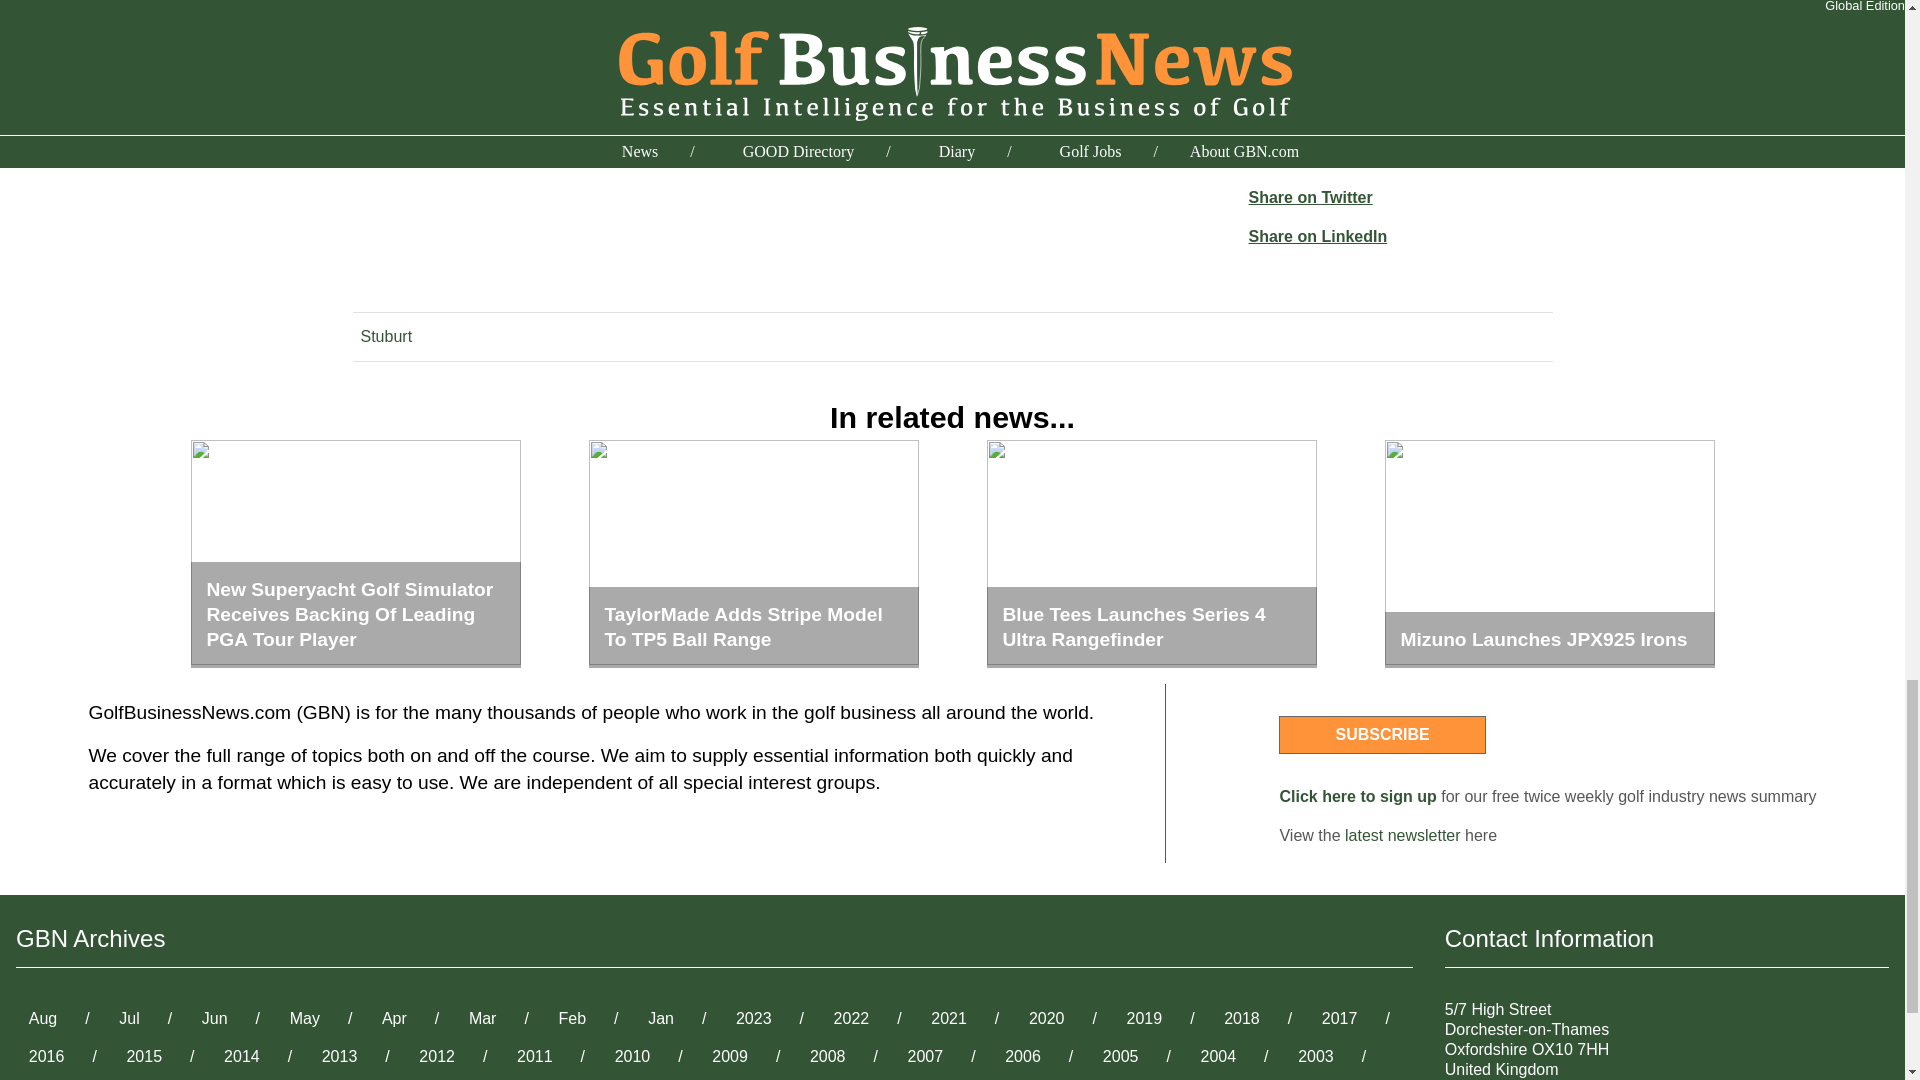 The height and width of the screenshot is (1080, 1920). I want to click on TaylorMade Adds Stripe Model To TP5 Ball Range, so click(752, 554).